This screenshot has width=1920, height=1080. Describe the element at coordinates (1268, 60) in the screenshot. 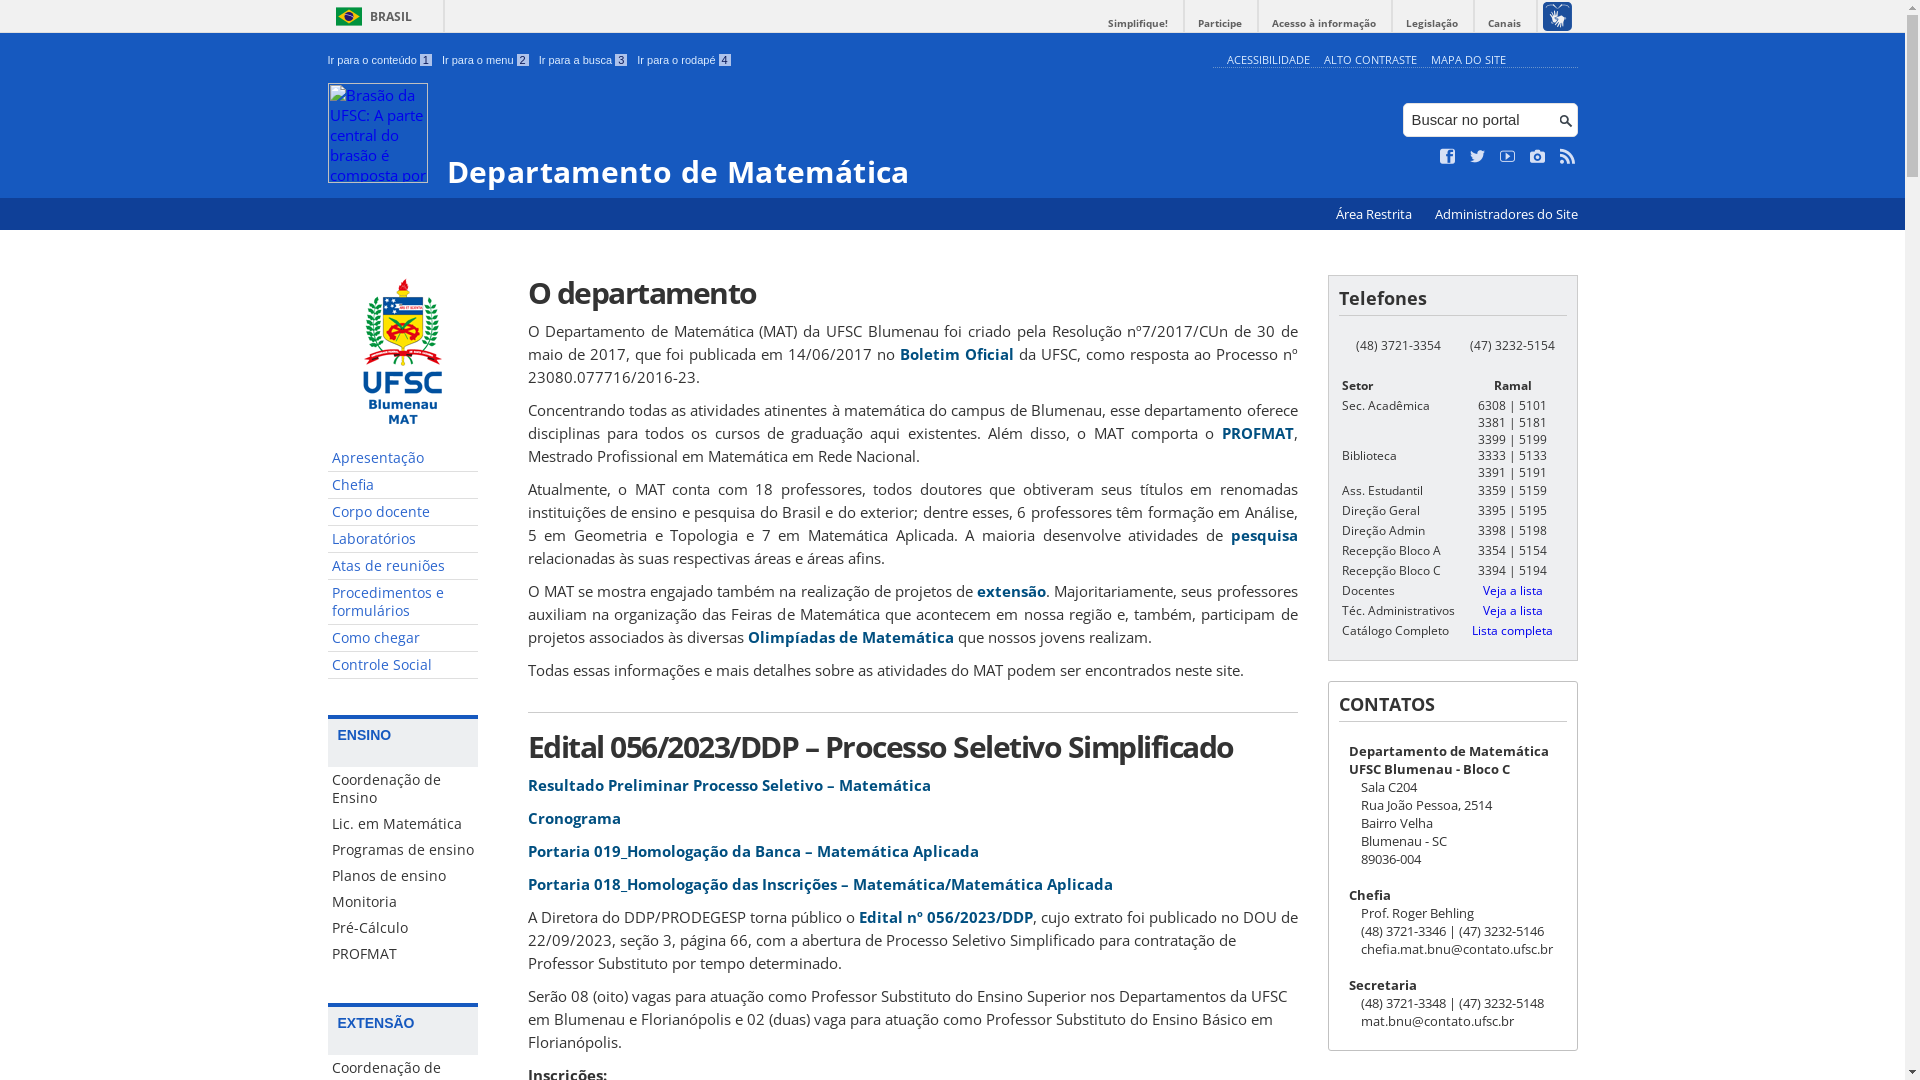

I see `ACESSIBILIDADE` at that location.